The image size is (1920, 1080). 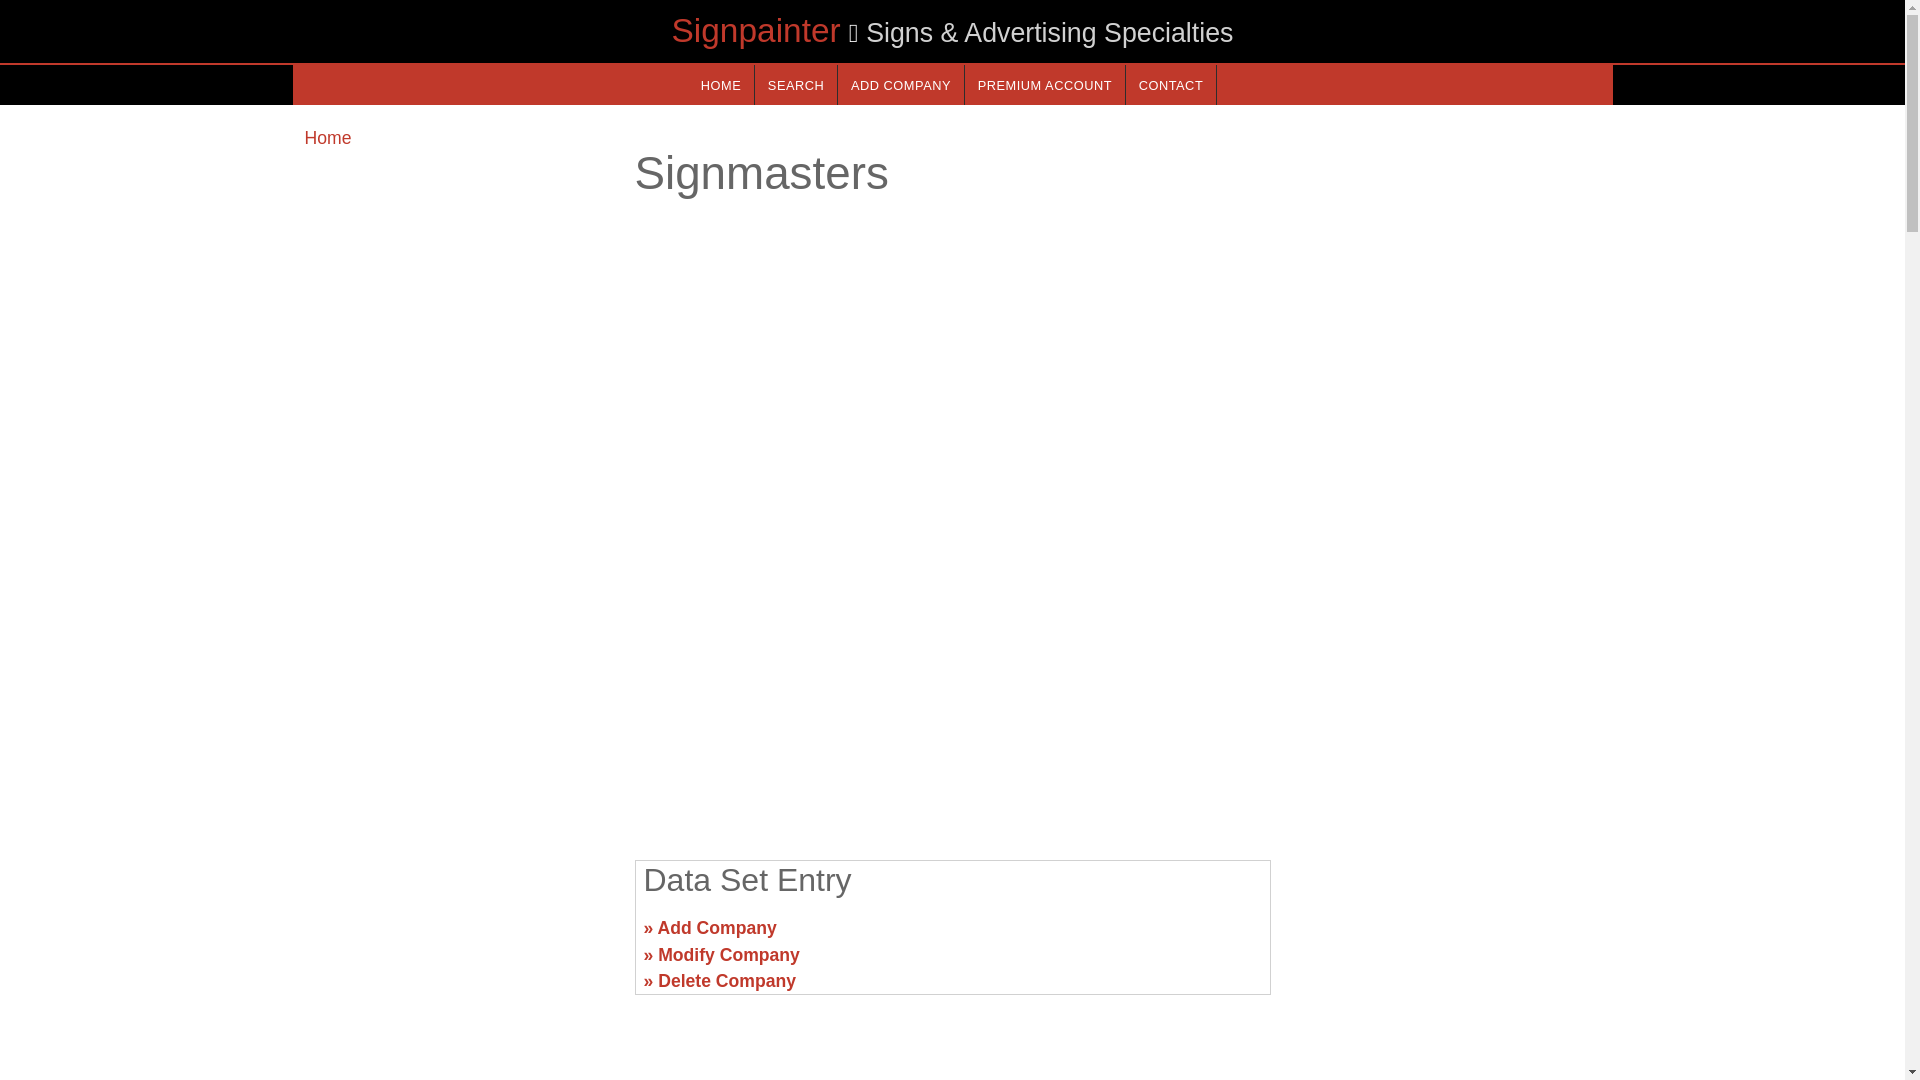 What do you see at coordinates (796, 84) in the screenshot?
I see `Search in this webseite.` at bounding box center [796, 84].